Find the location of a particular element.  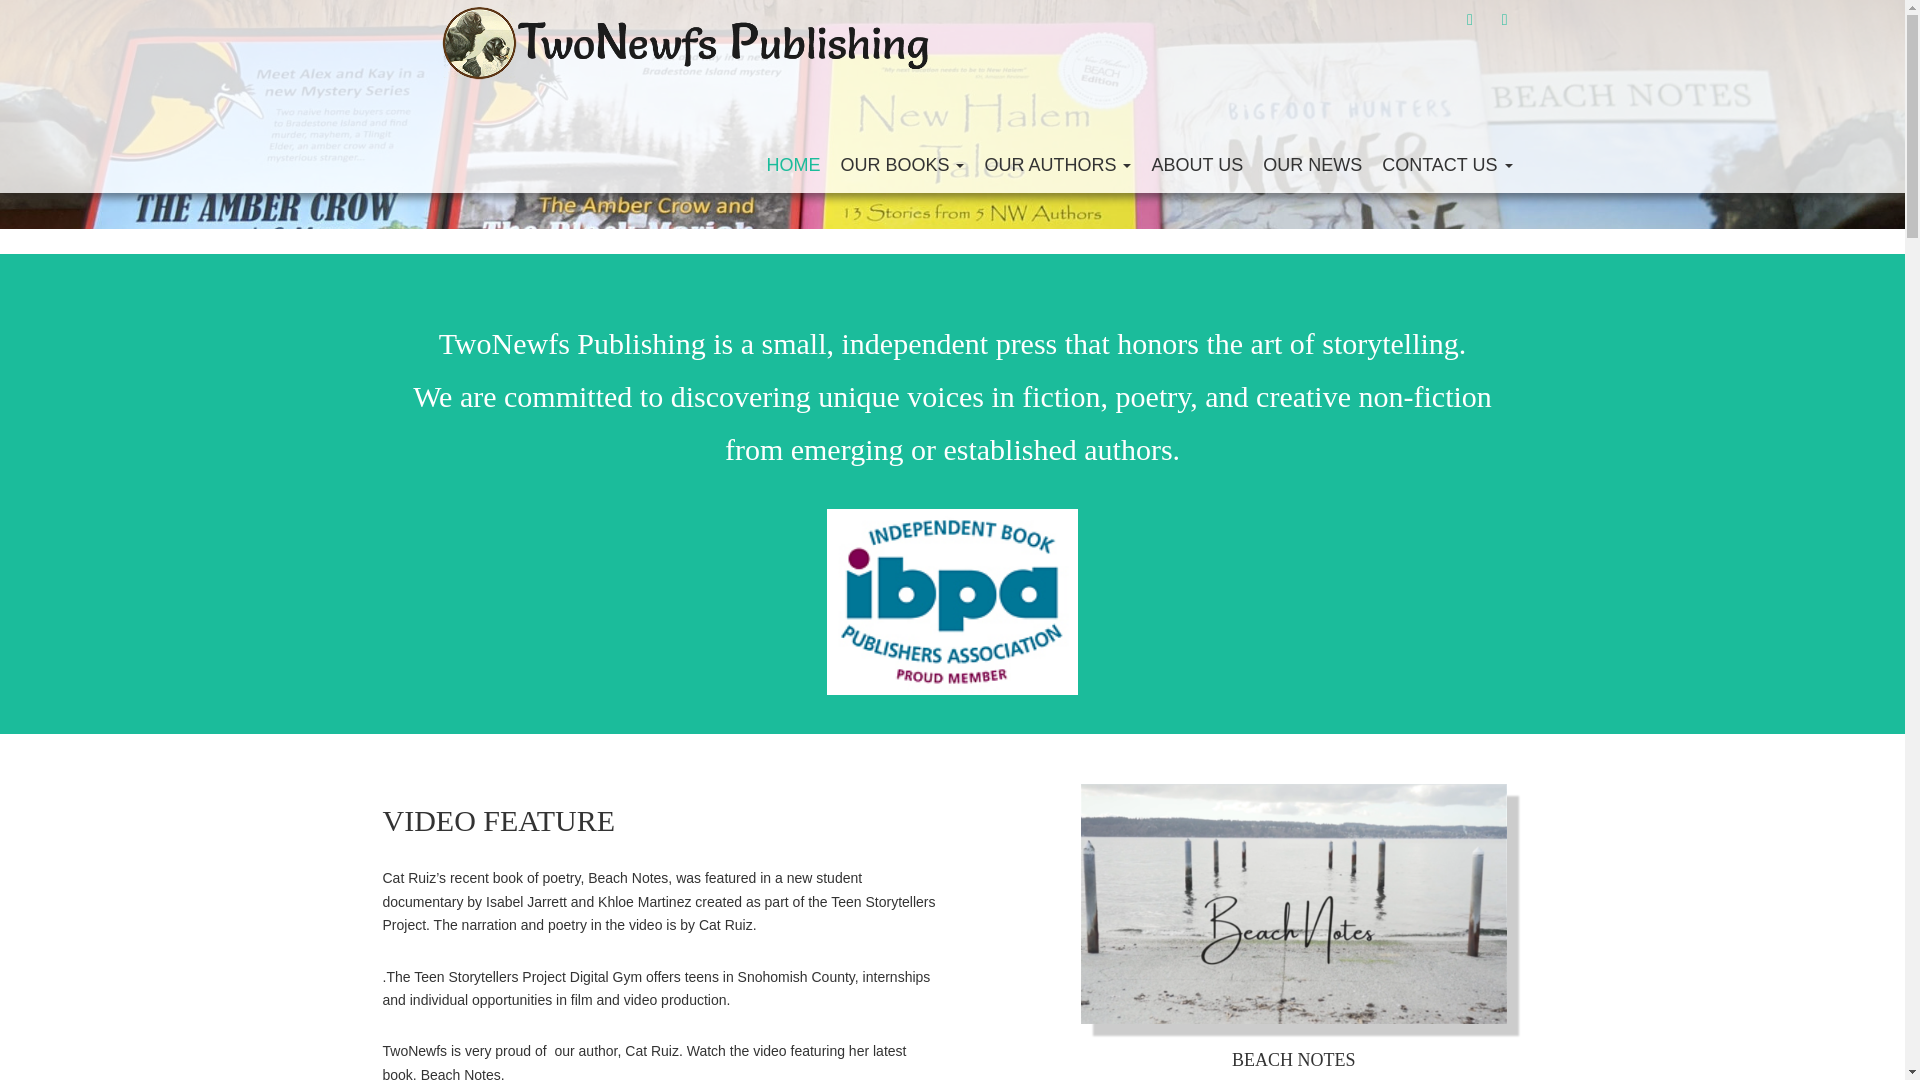

OUR NEWS is located at coordinates (1312, 164).